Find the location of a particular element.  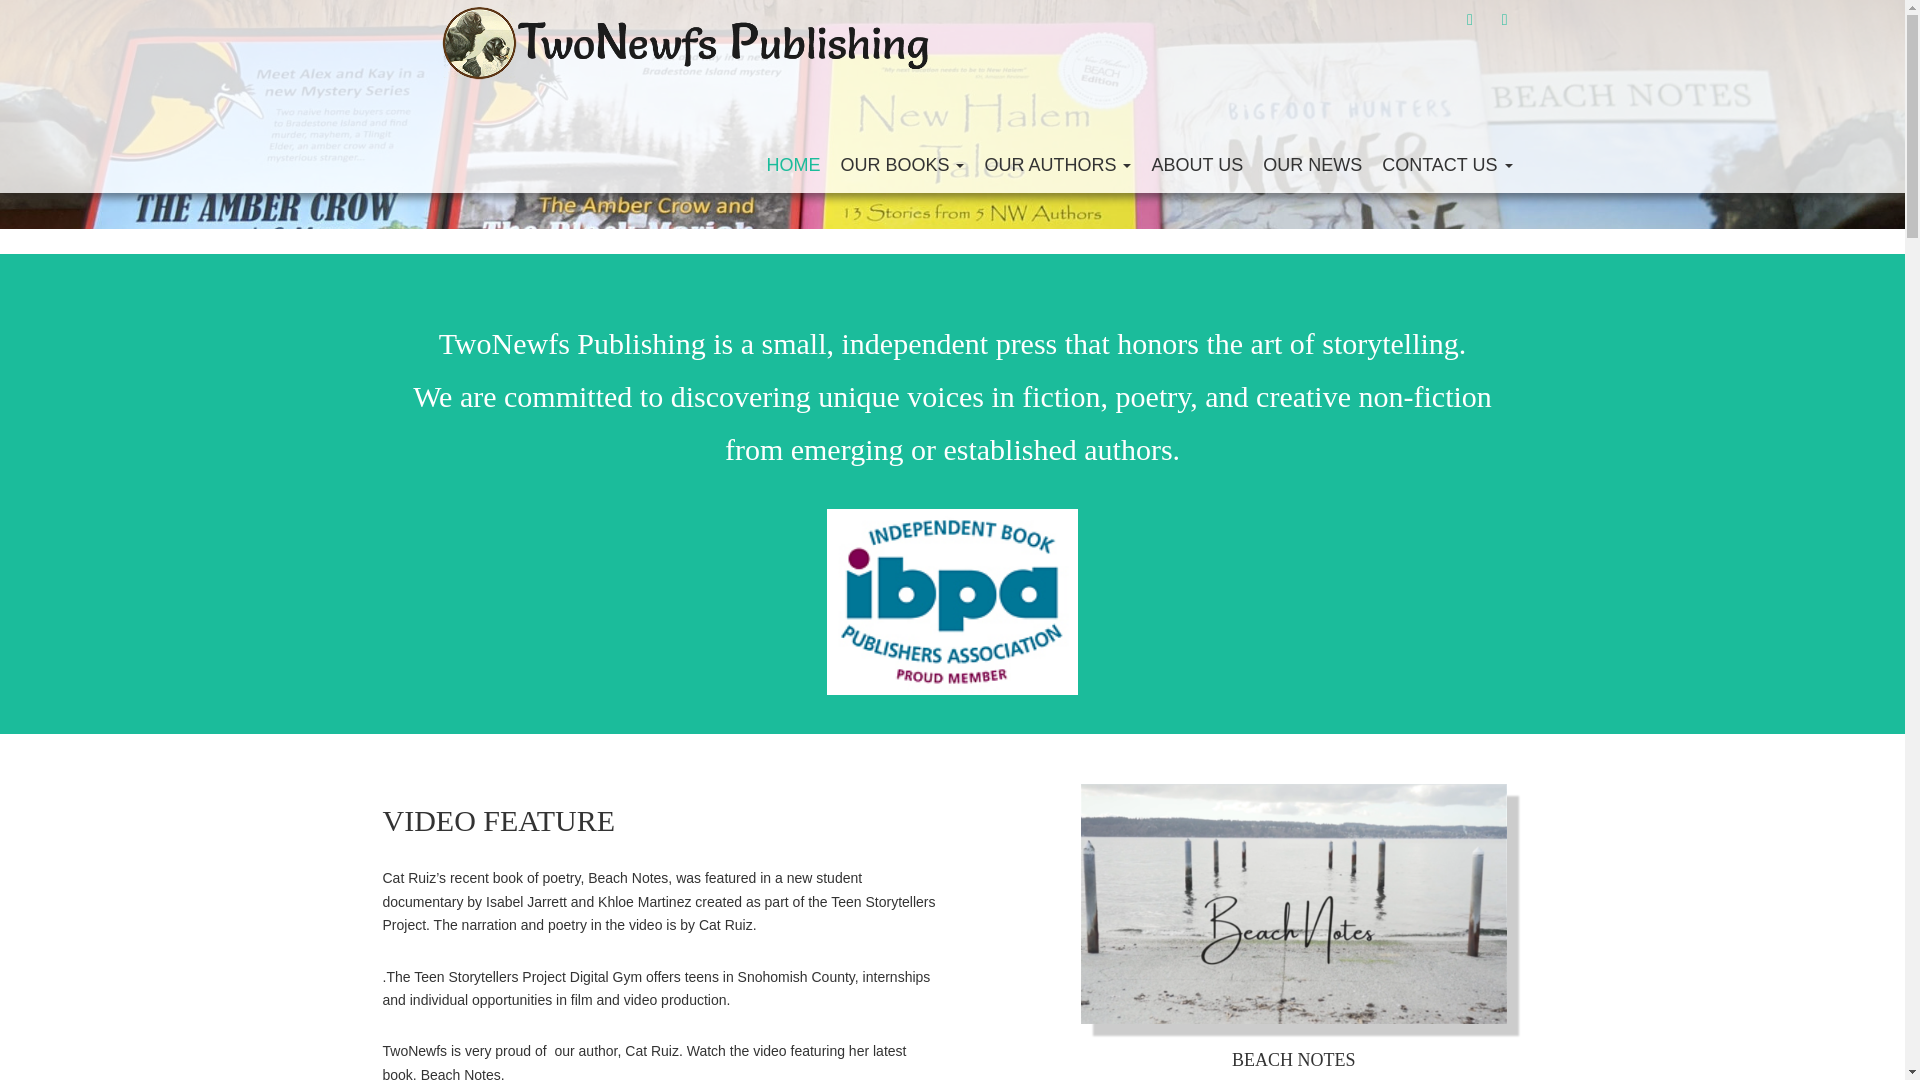

OUR NEWS is located at coordinates (1312, 164).